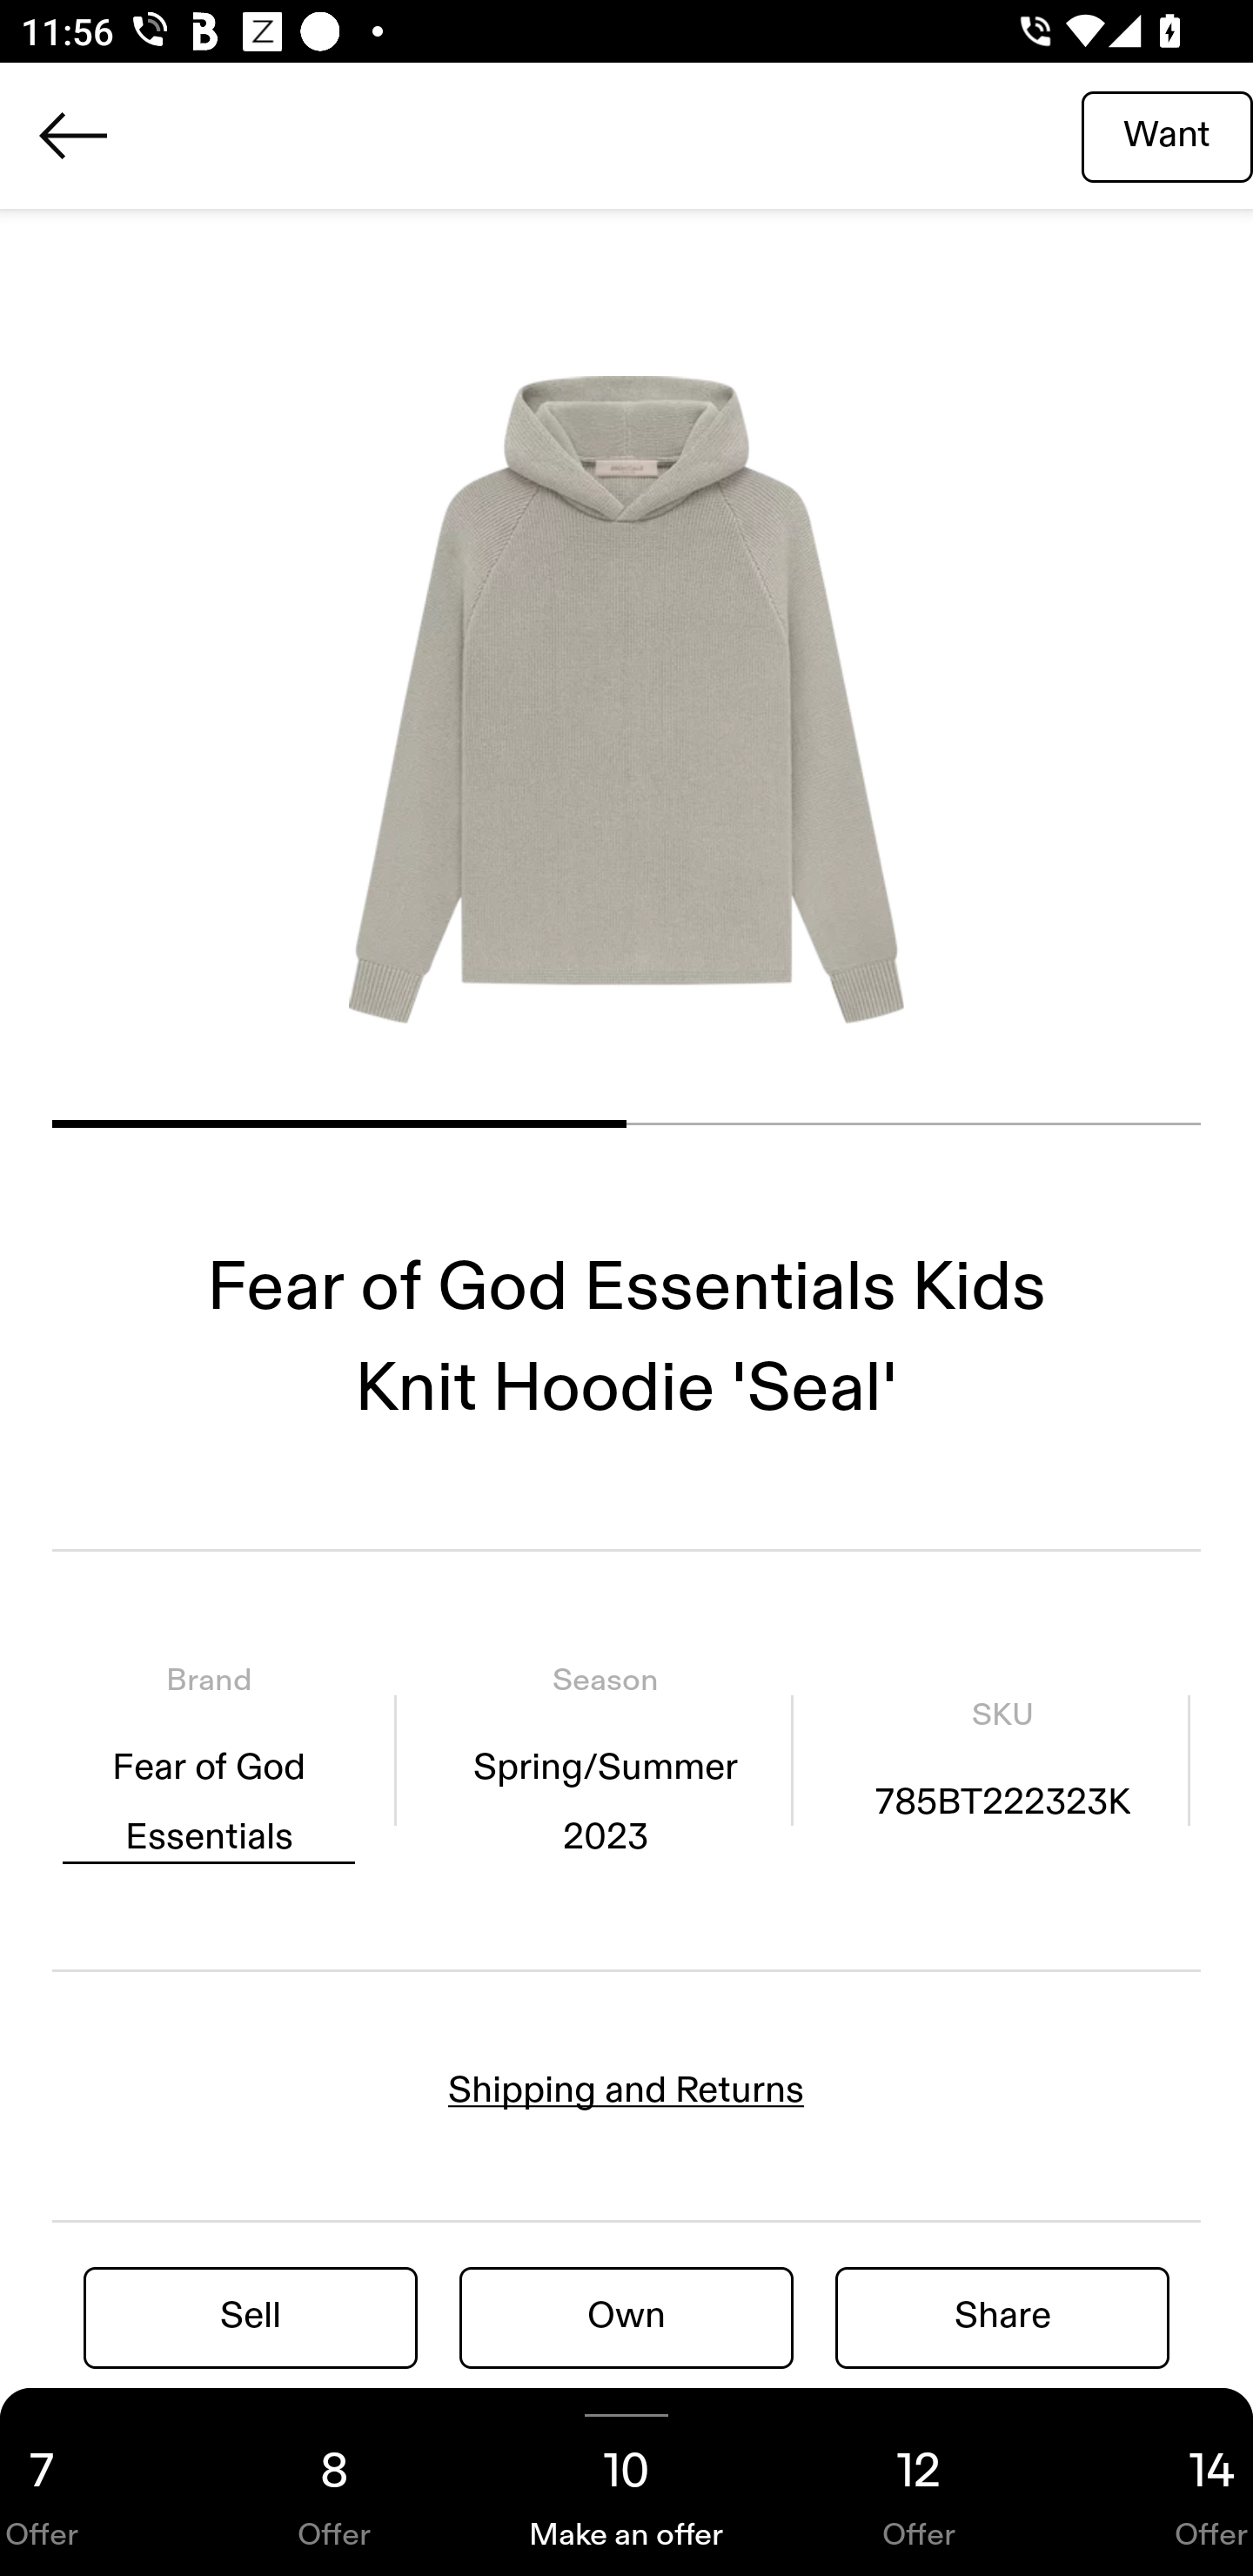  What do you see at coordinates (919, 2482) in the screenshot?
I see `12 Offer` at bounding box center [919, 2482].